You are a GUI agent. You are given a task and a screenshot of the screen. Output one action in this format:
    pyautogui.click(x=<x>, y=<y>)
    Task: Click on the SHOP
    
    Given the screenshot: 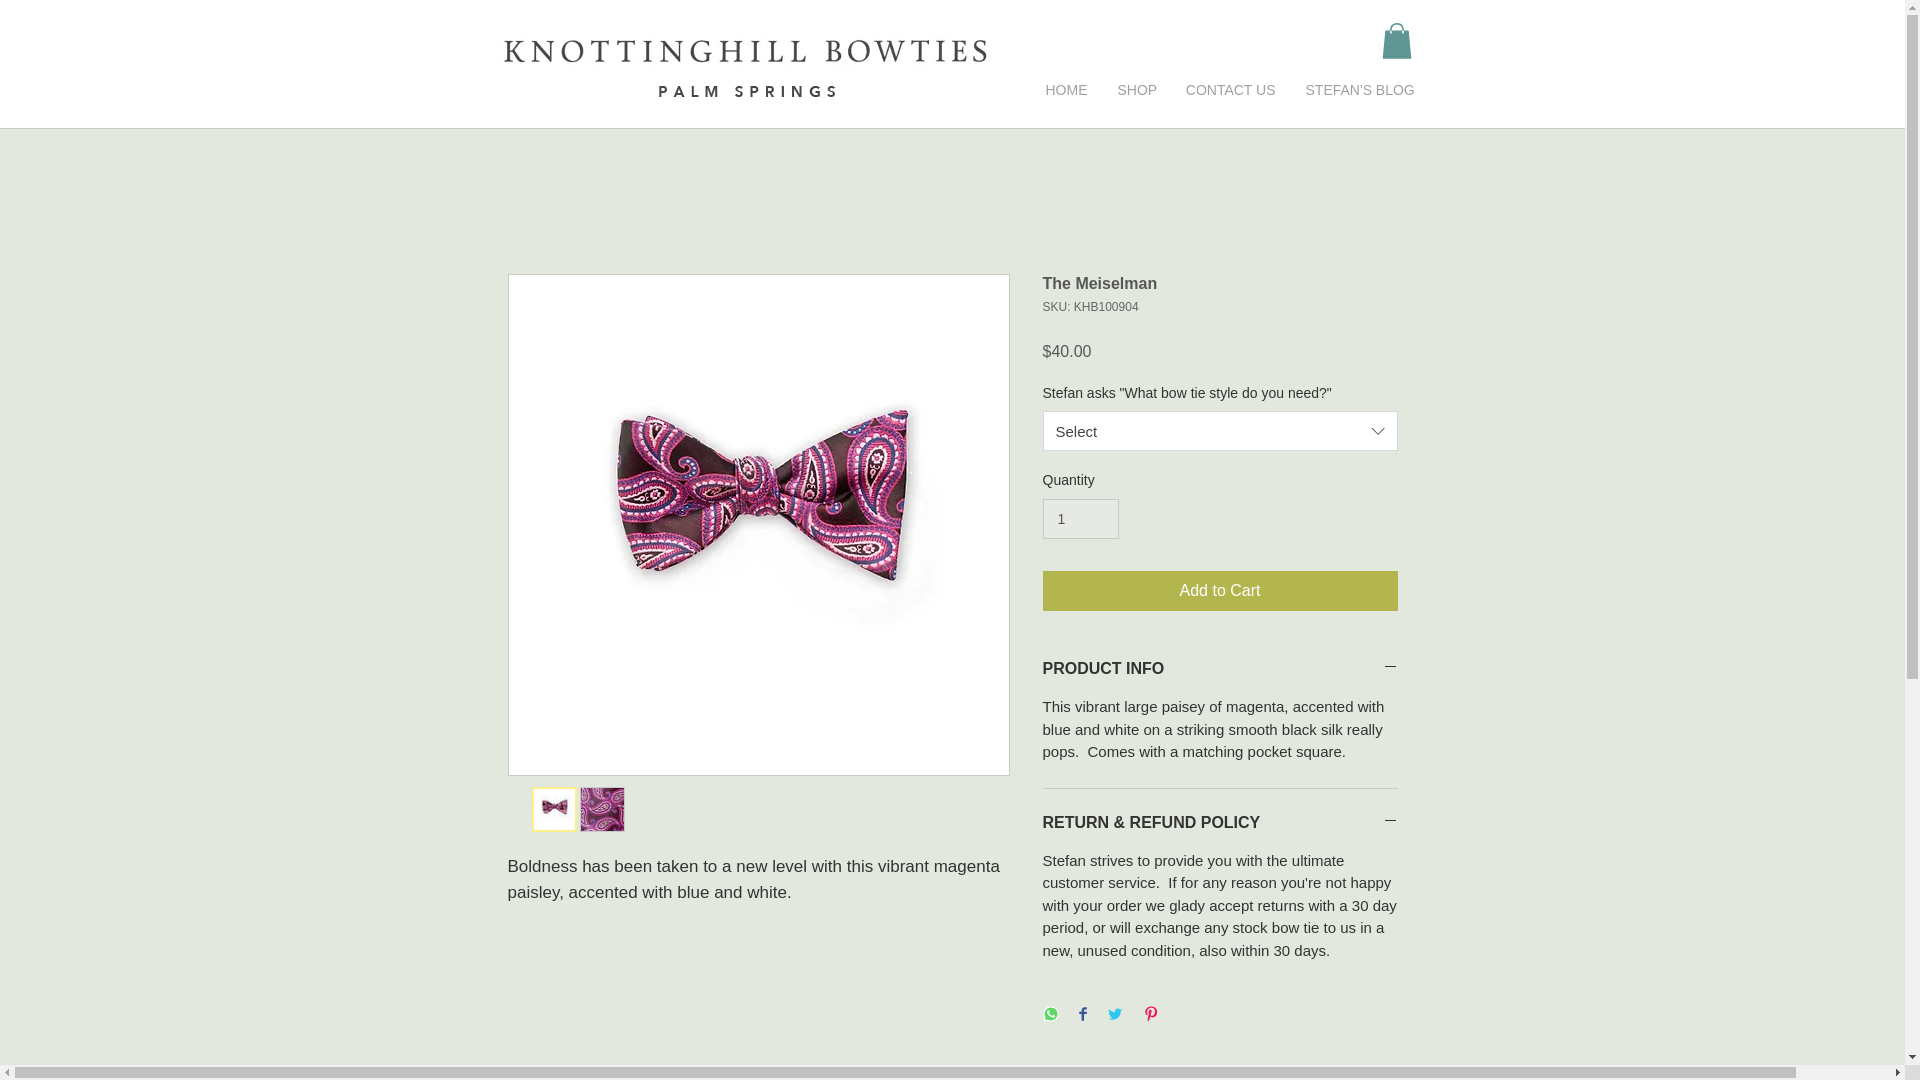 What is the action you would take?
    pyautogui.click(x=1136, y=90)
    